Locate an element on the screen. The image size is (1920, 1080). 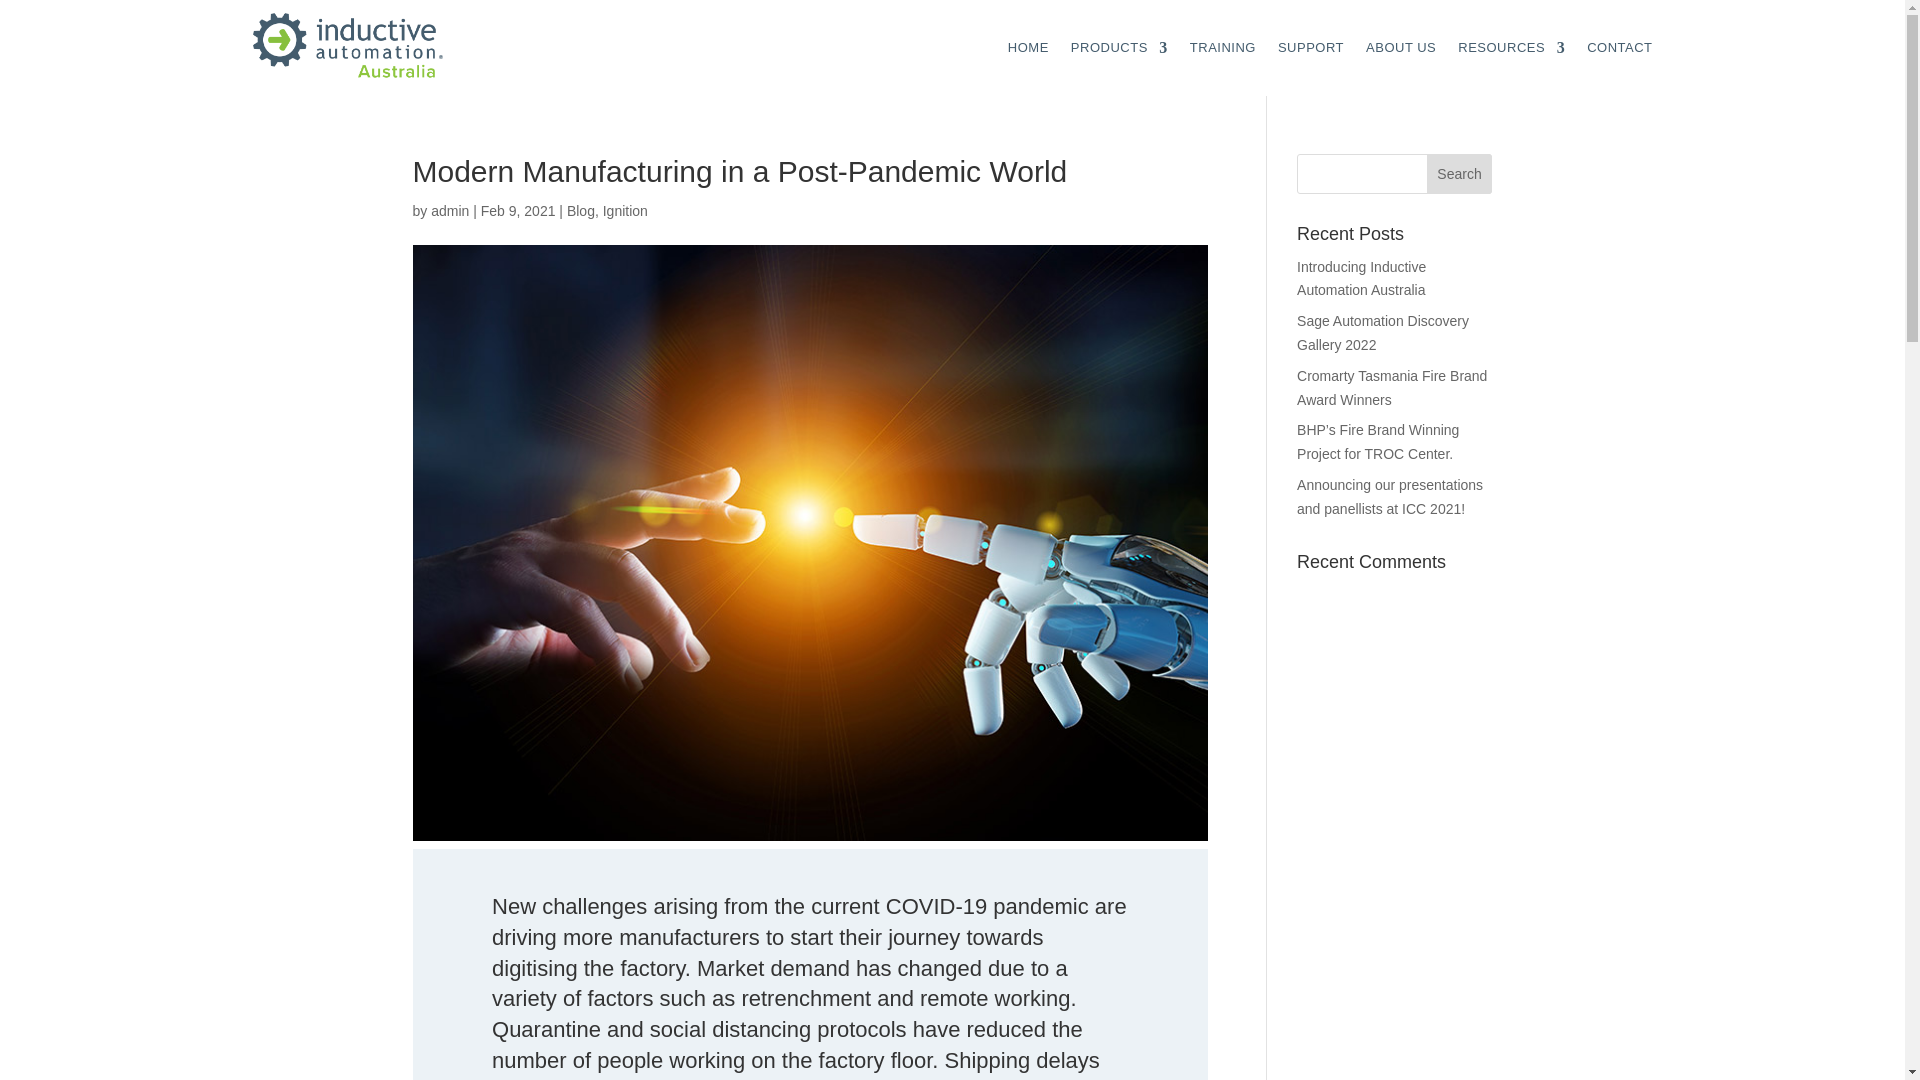
Posts by admin is located at coordinates (449, 211).